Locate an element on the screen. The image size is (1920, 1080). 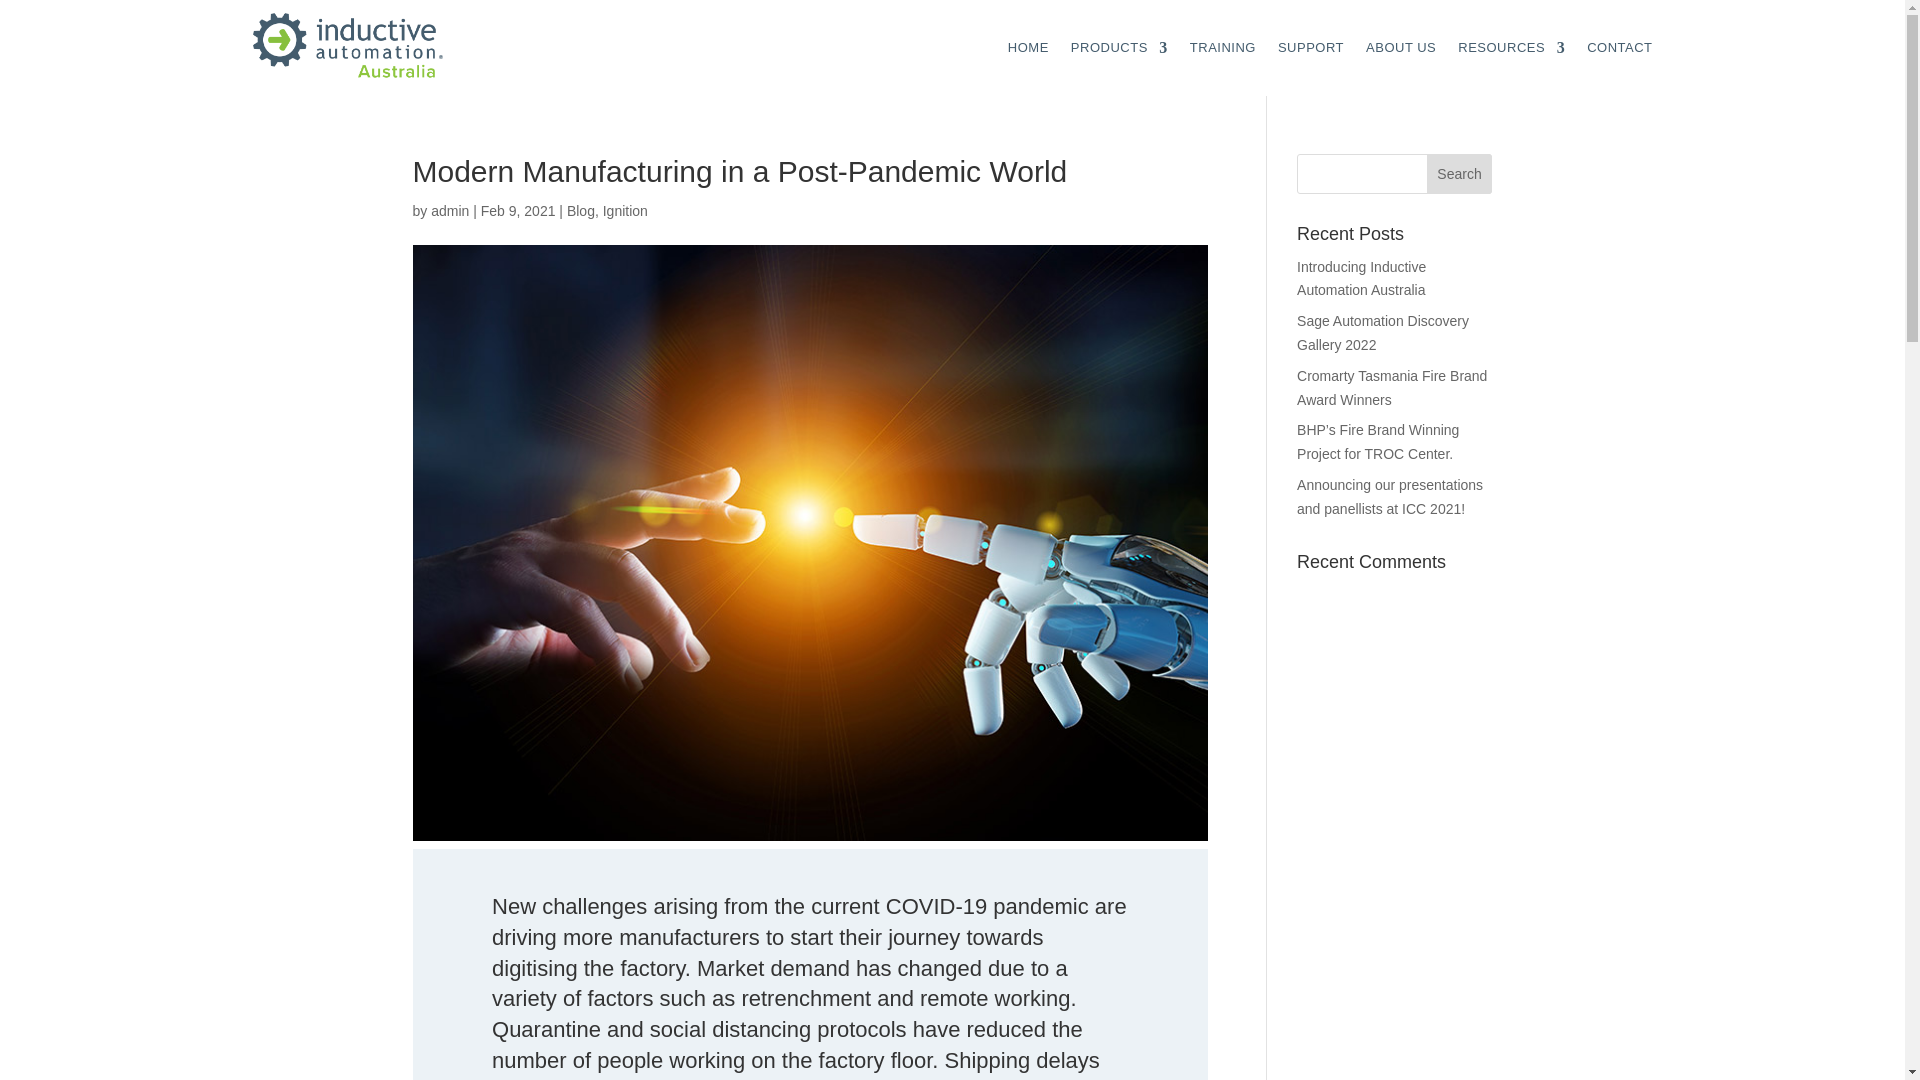
Posts by admin is located at coordinates (449, 211).